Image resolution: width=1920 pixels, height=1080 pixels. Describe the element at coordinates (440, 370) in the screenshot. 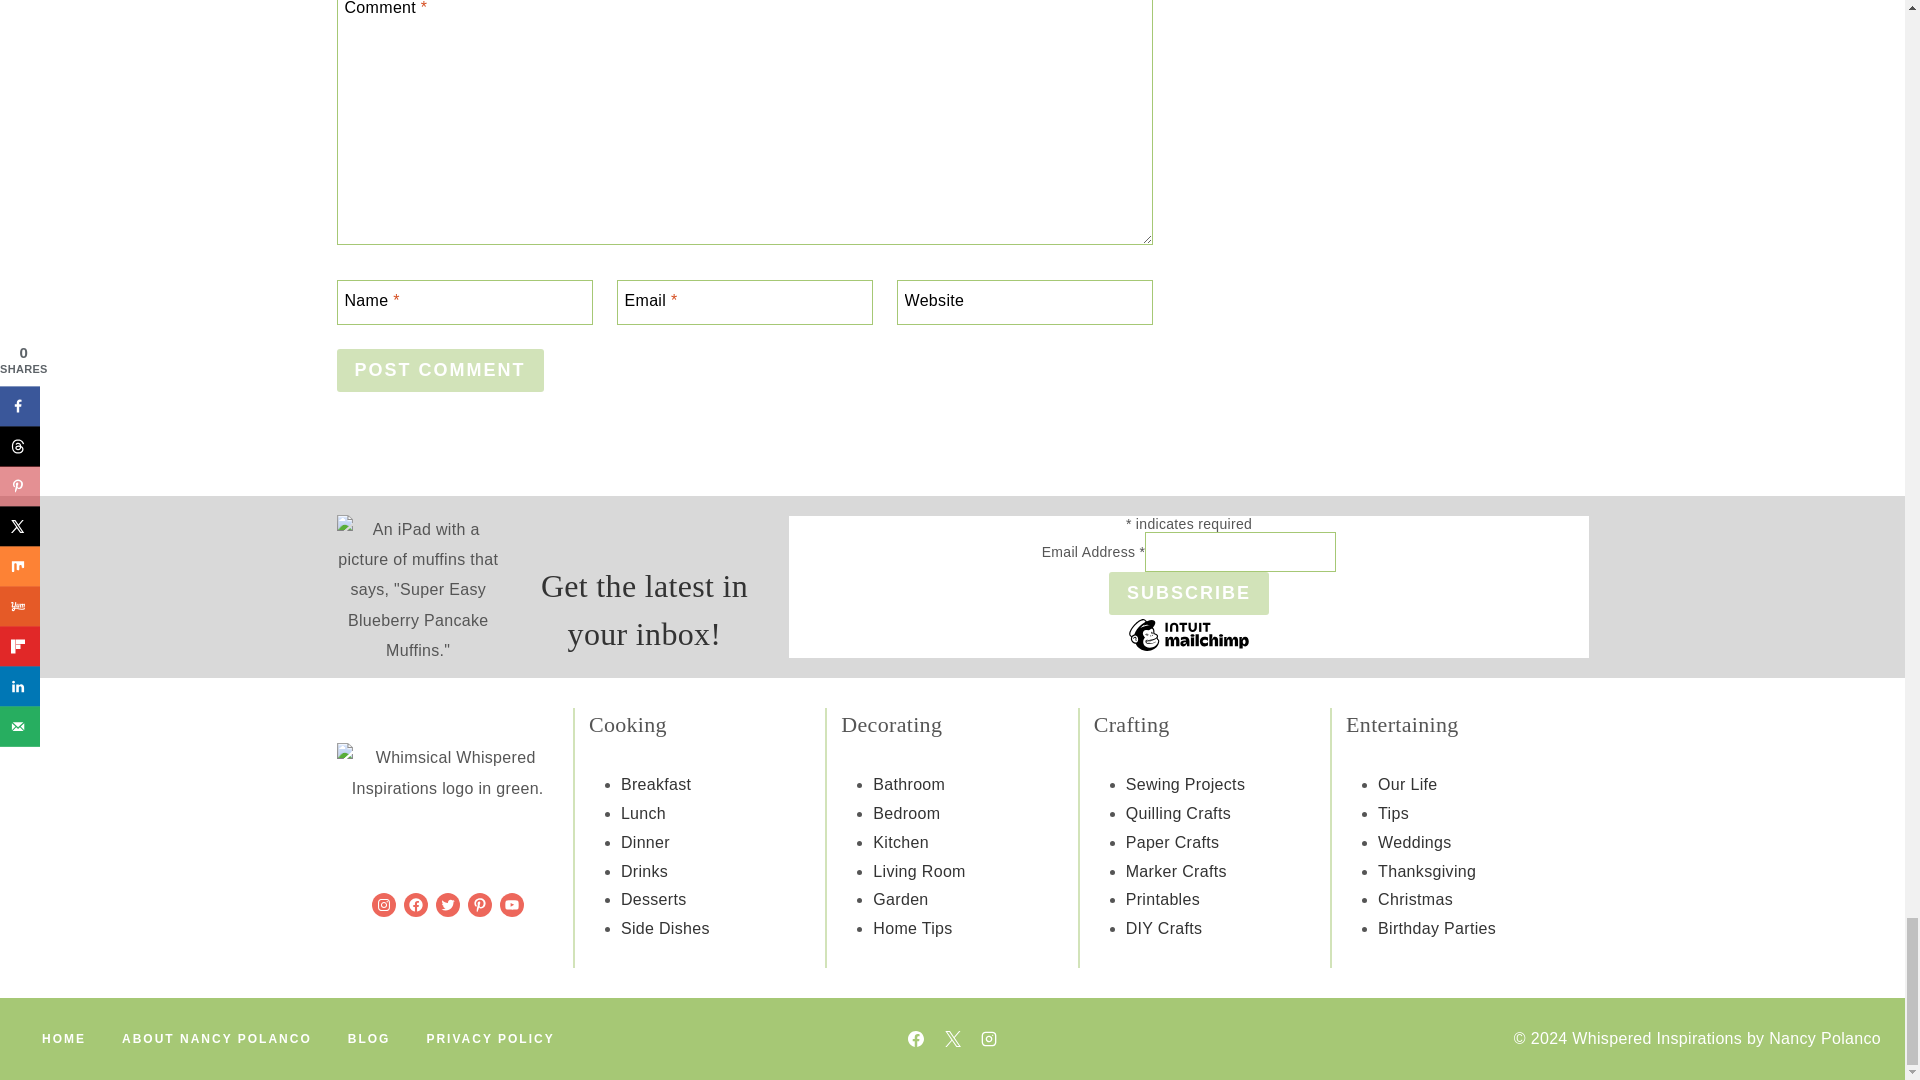

I see `Post Comment` at that location.